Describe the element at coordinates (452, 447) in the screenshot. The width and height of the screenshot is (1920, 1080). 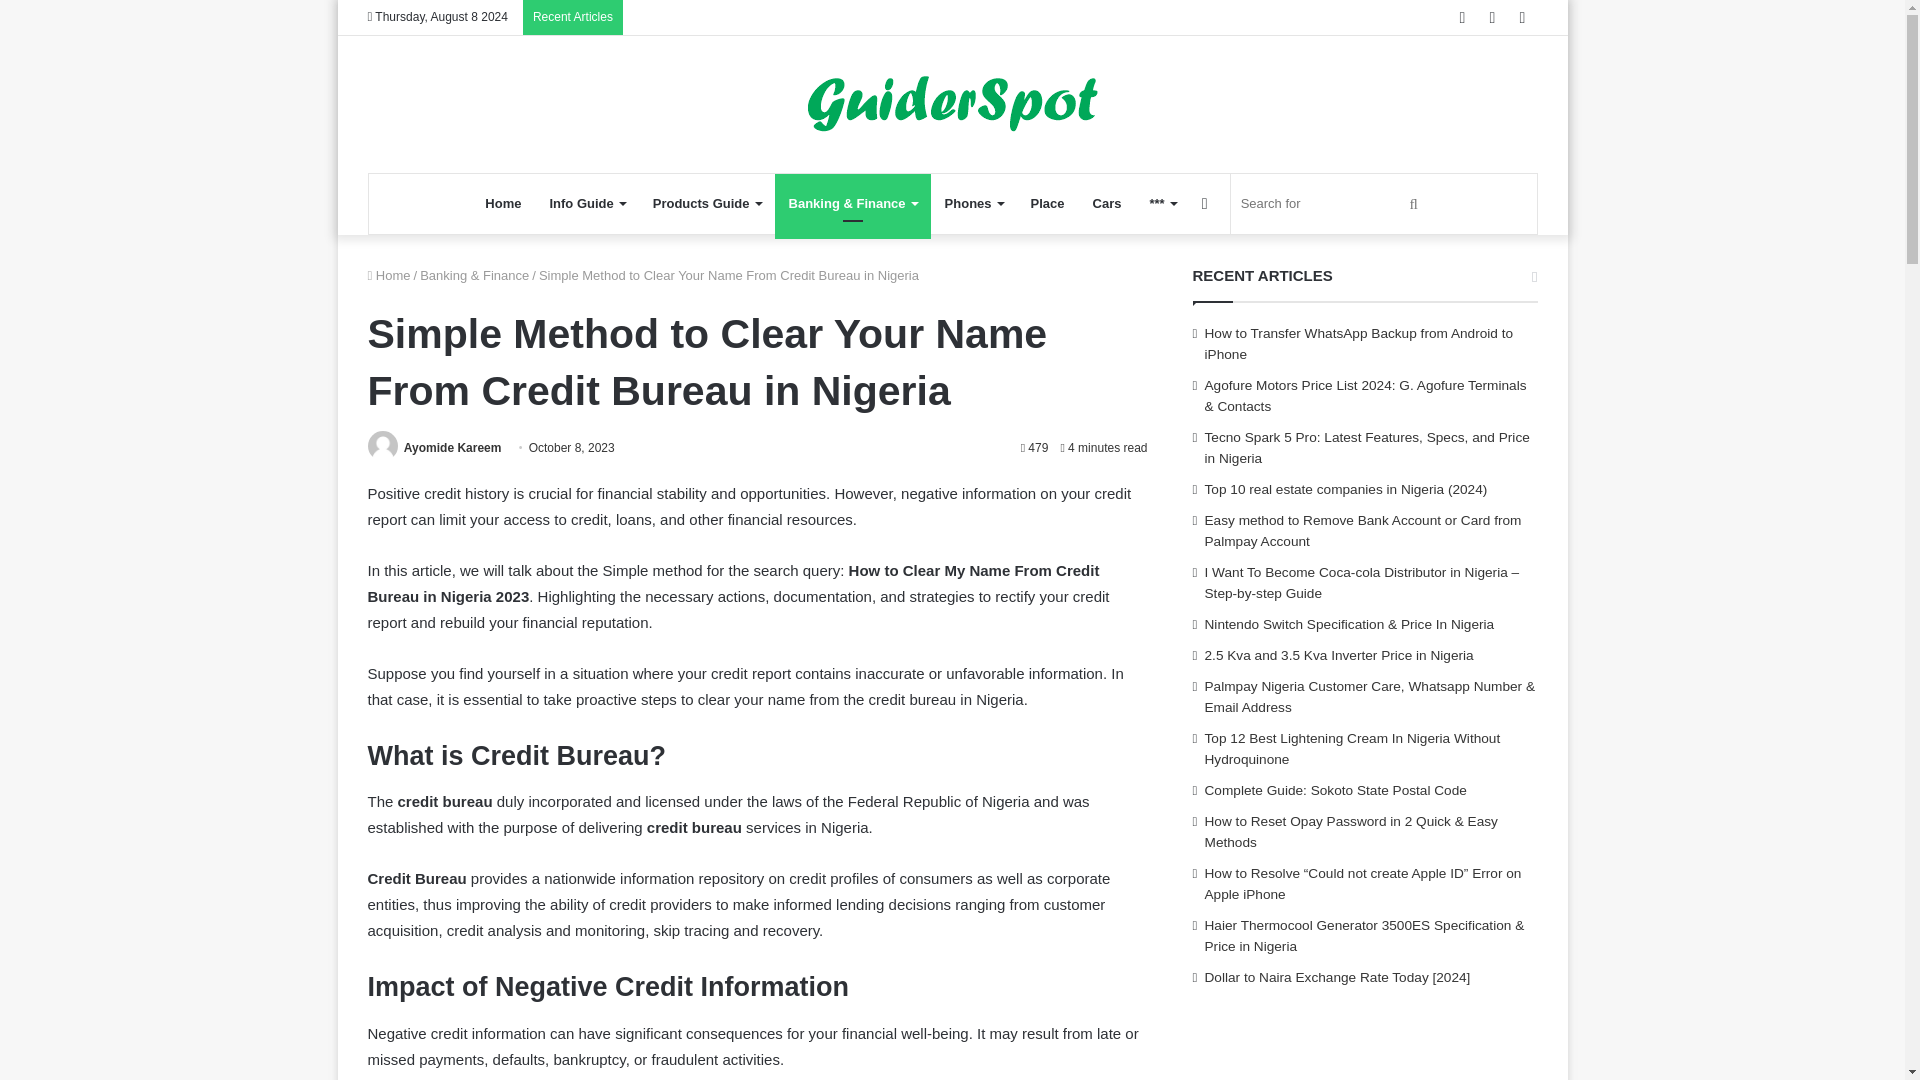
I see `Ayomide Kareem` at that location.